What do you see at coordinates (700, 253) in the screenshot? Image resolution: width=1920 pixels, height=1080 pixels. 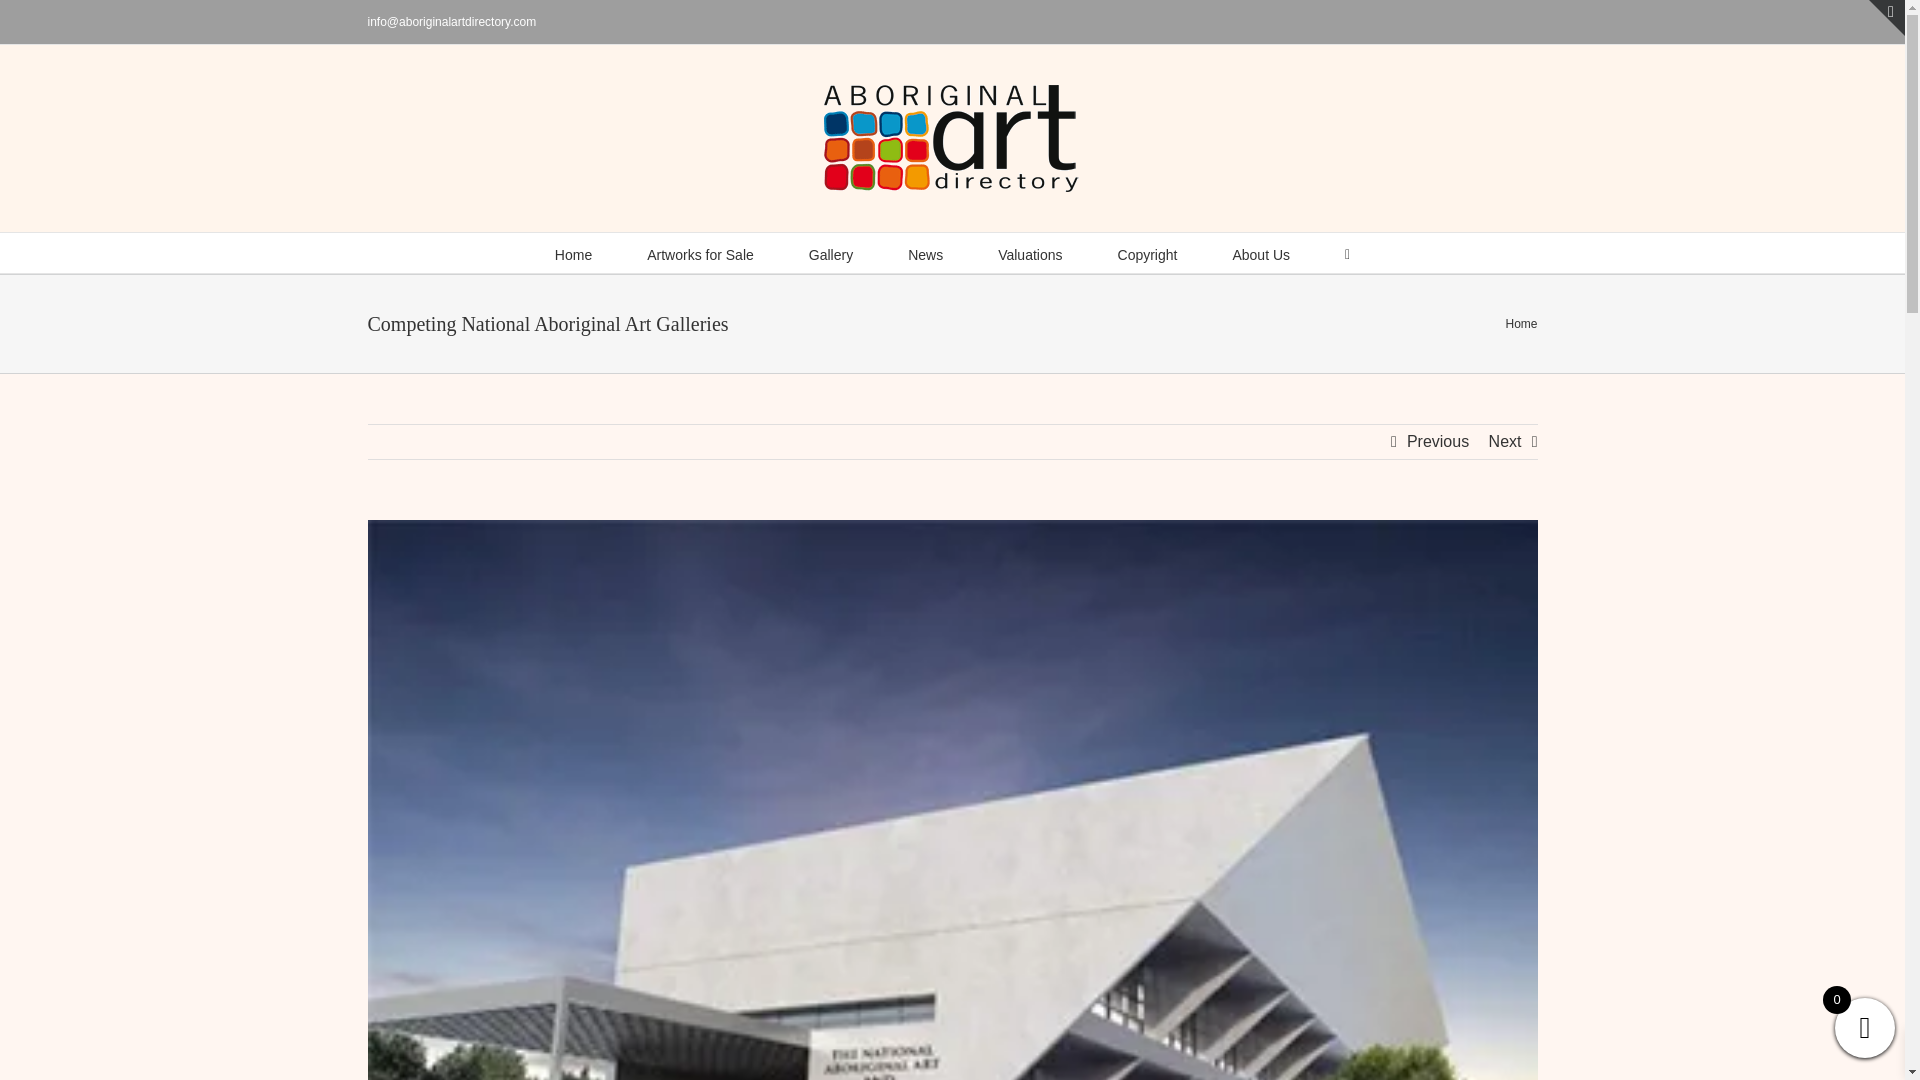 I see `Artworks for Sale` at bounding box center [700, 253].